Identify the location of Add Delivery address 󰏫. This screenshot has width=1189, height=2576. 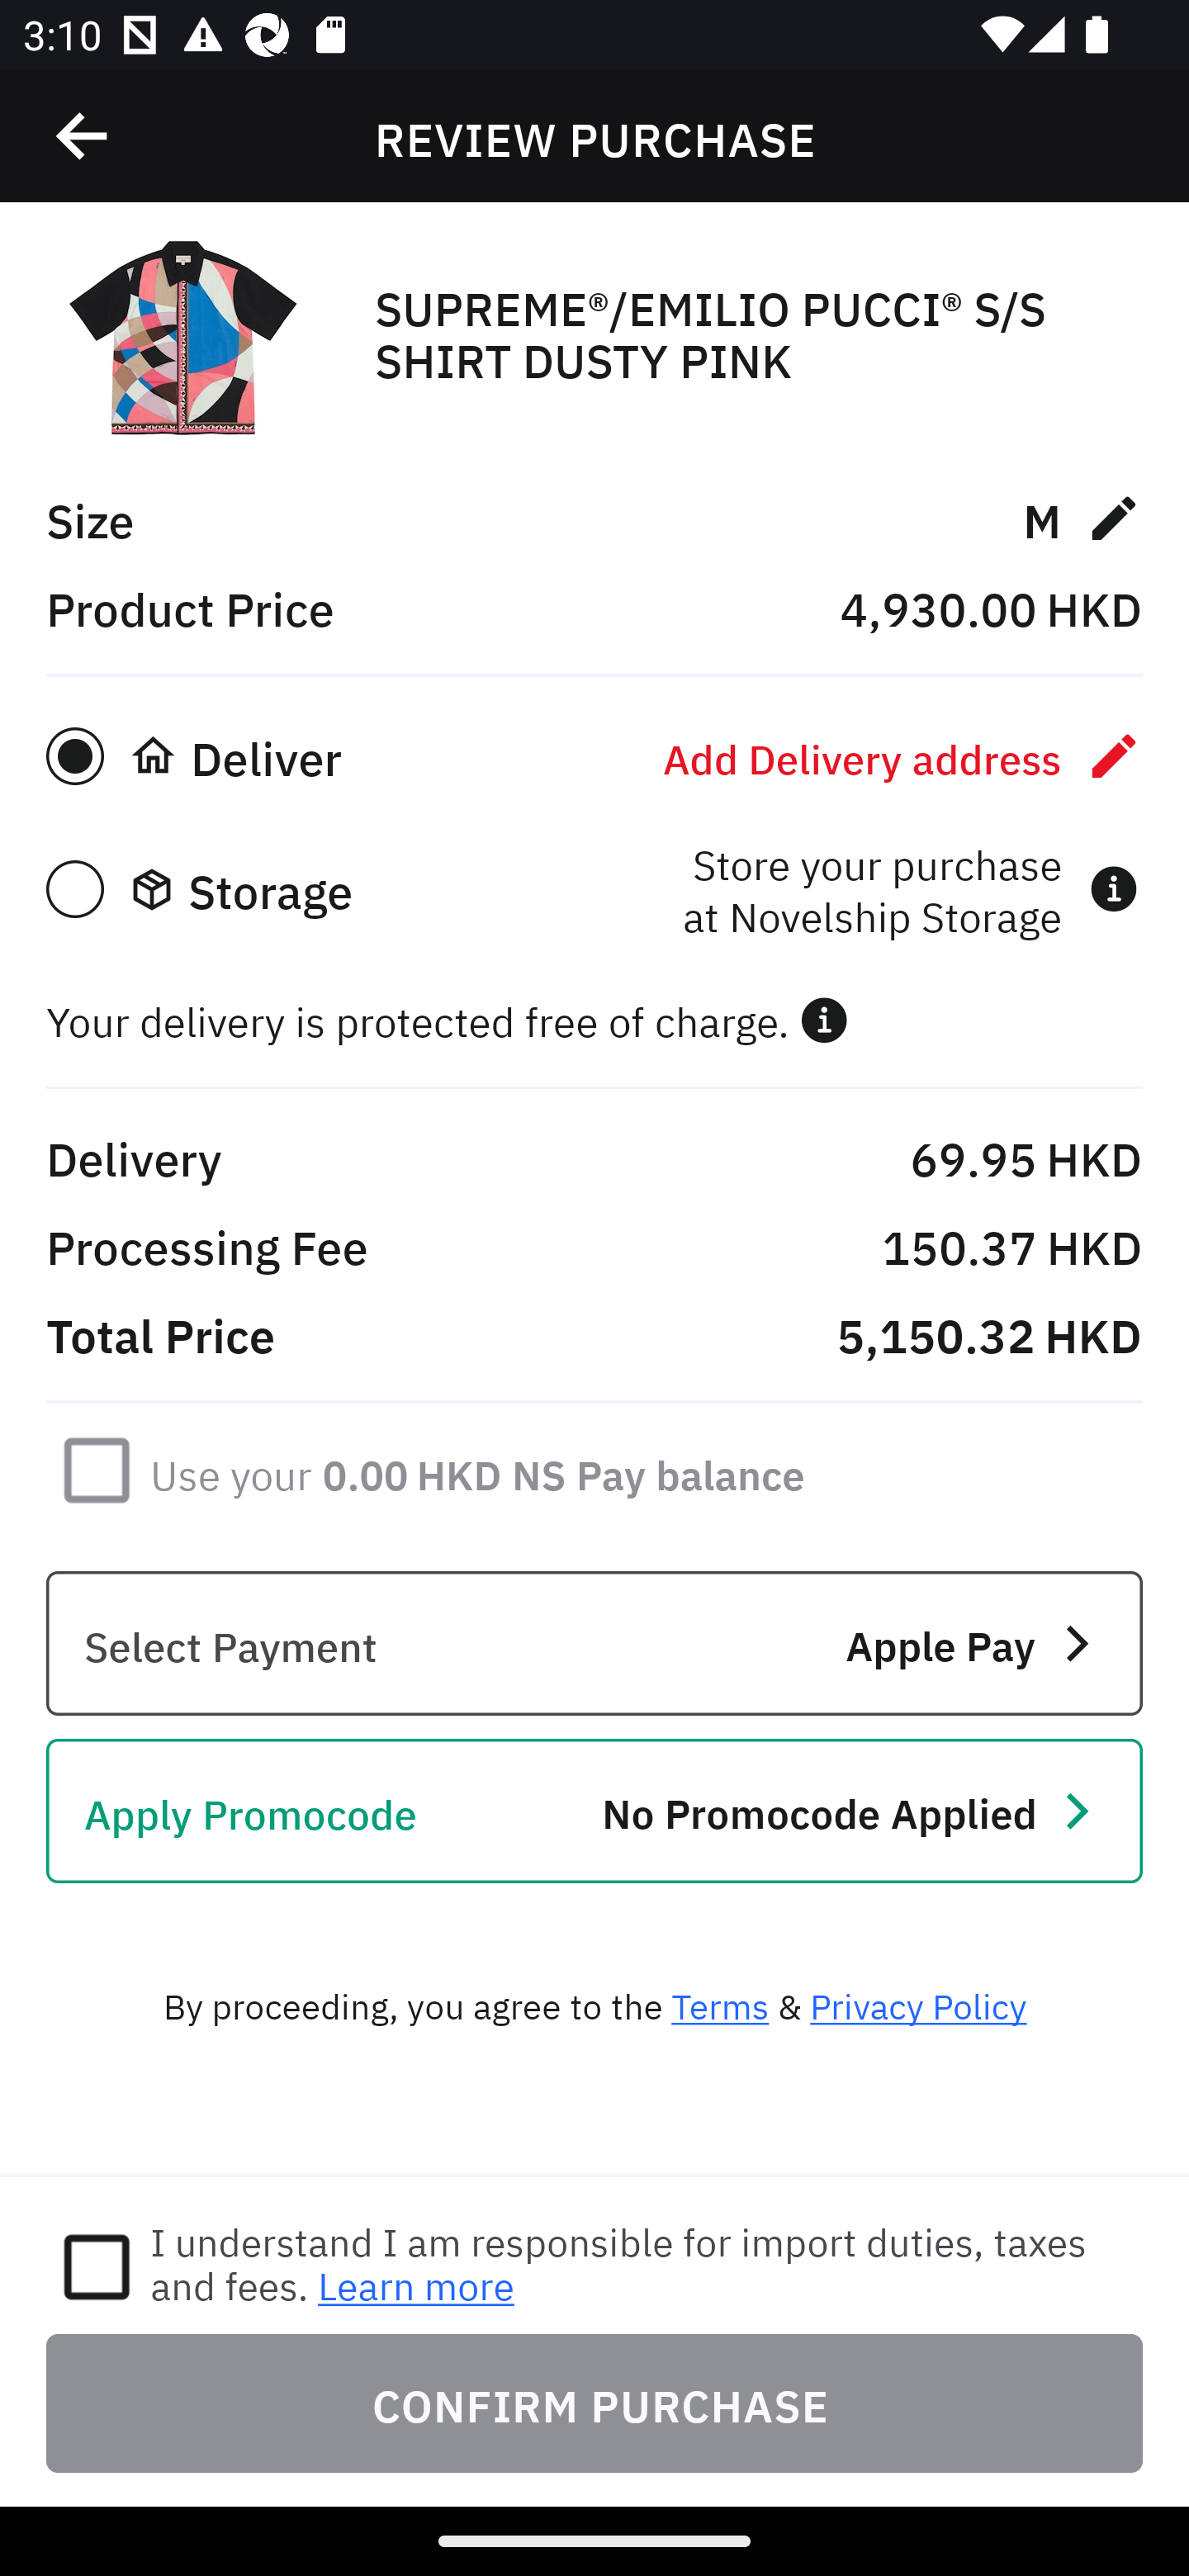
(902, 755).